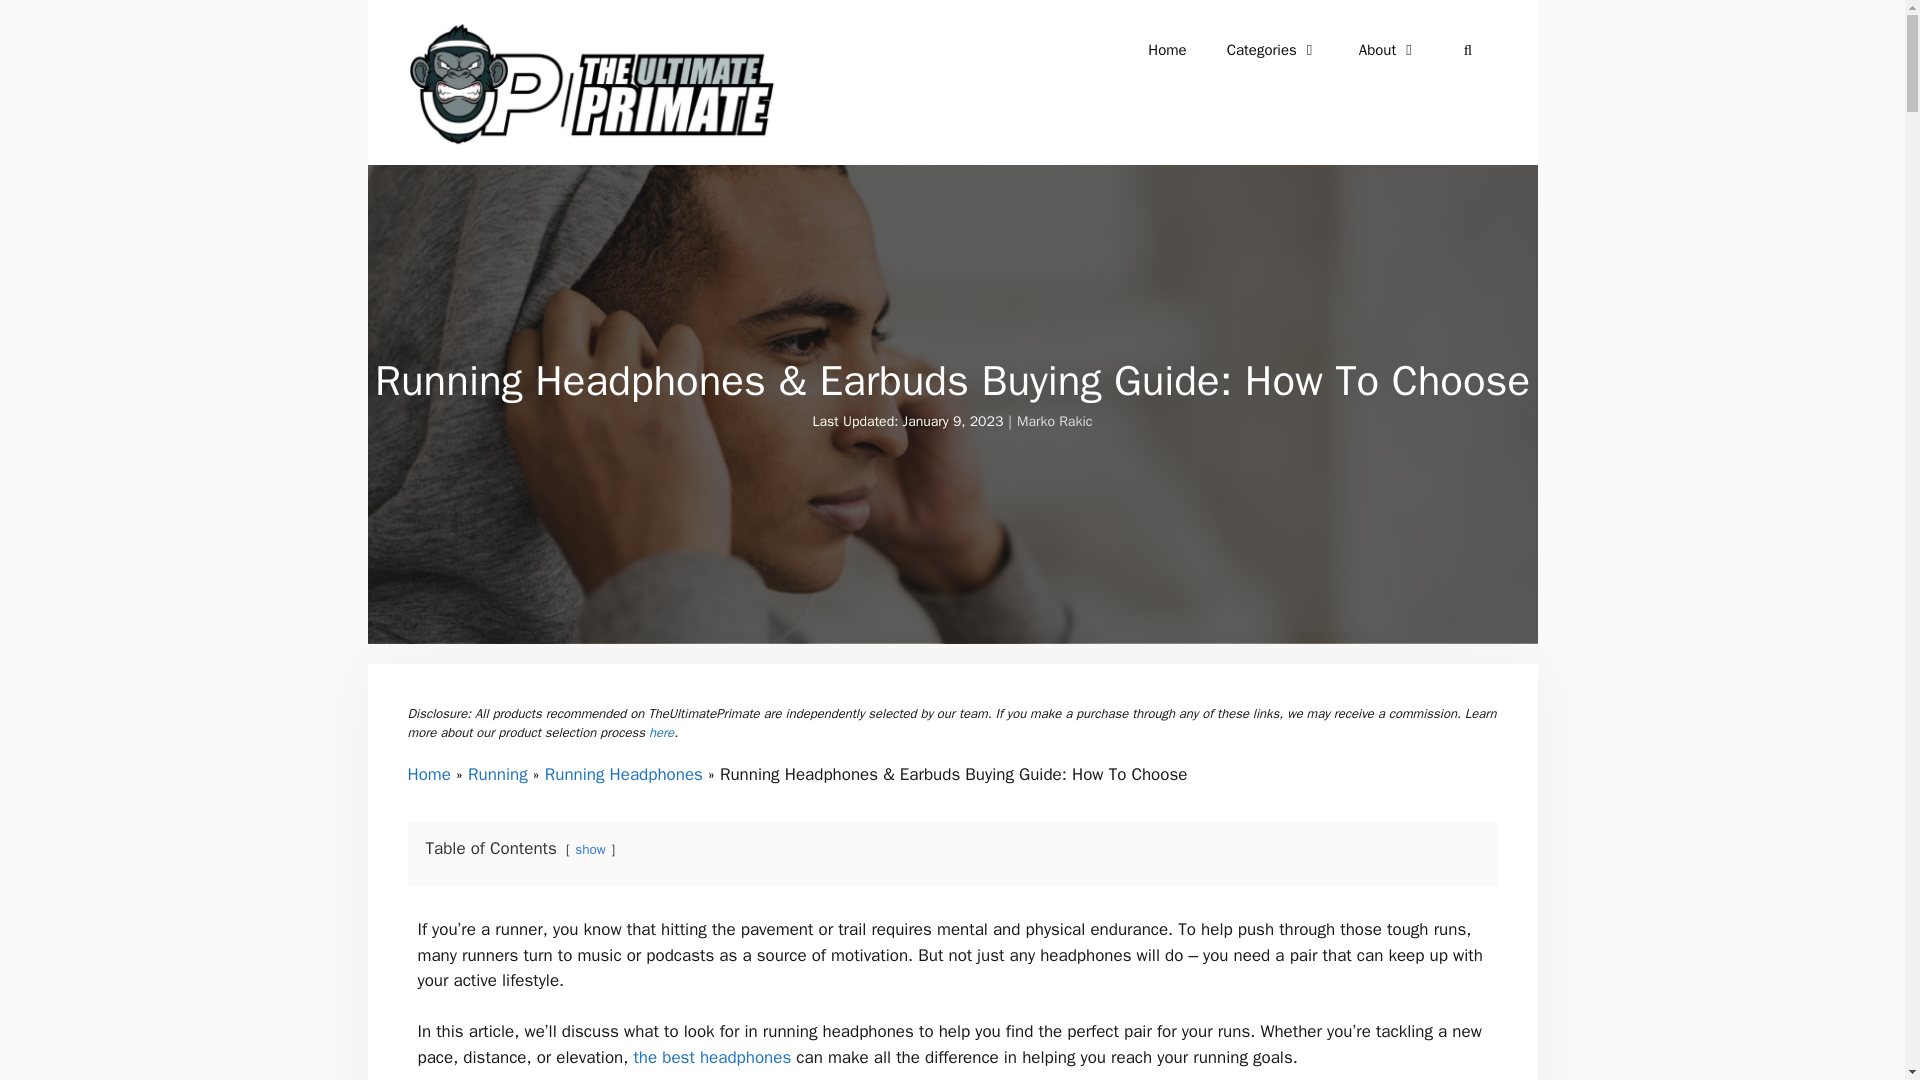 Image resolution: width=1920 pixels, height=1080 pixels. Describe the element at coordinates (1388, 50) in the screenshot. I see `About` at that location.